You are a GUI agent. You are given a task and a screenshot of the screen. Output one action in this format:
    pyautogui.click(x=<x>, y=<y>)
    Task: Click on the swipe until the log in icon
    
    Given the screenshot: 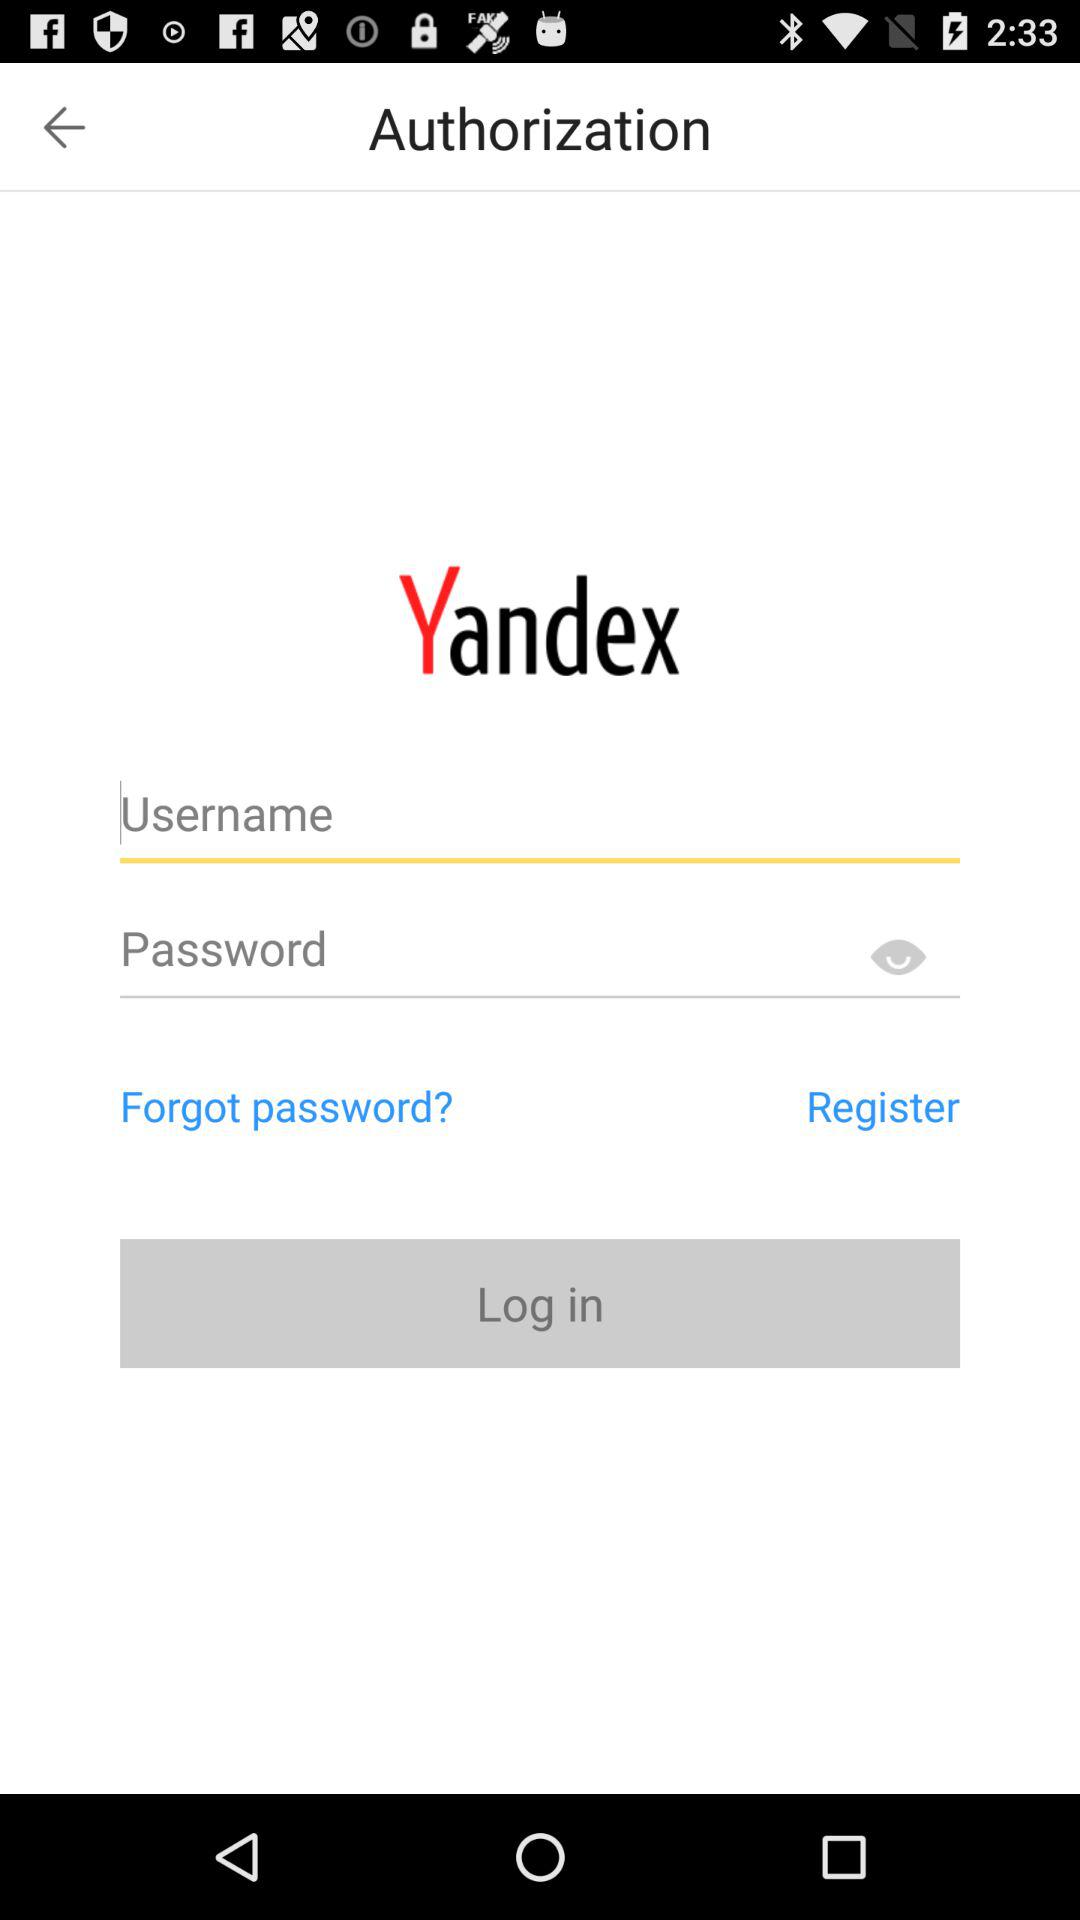 What is the action you would take?
    pyautogui.click(x=540, y=1302)
    